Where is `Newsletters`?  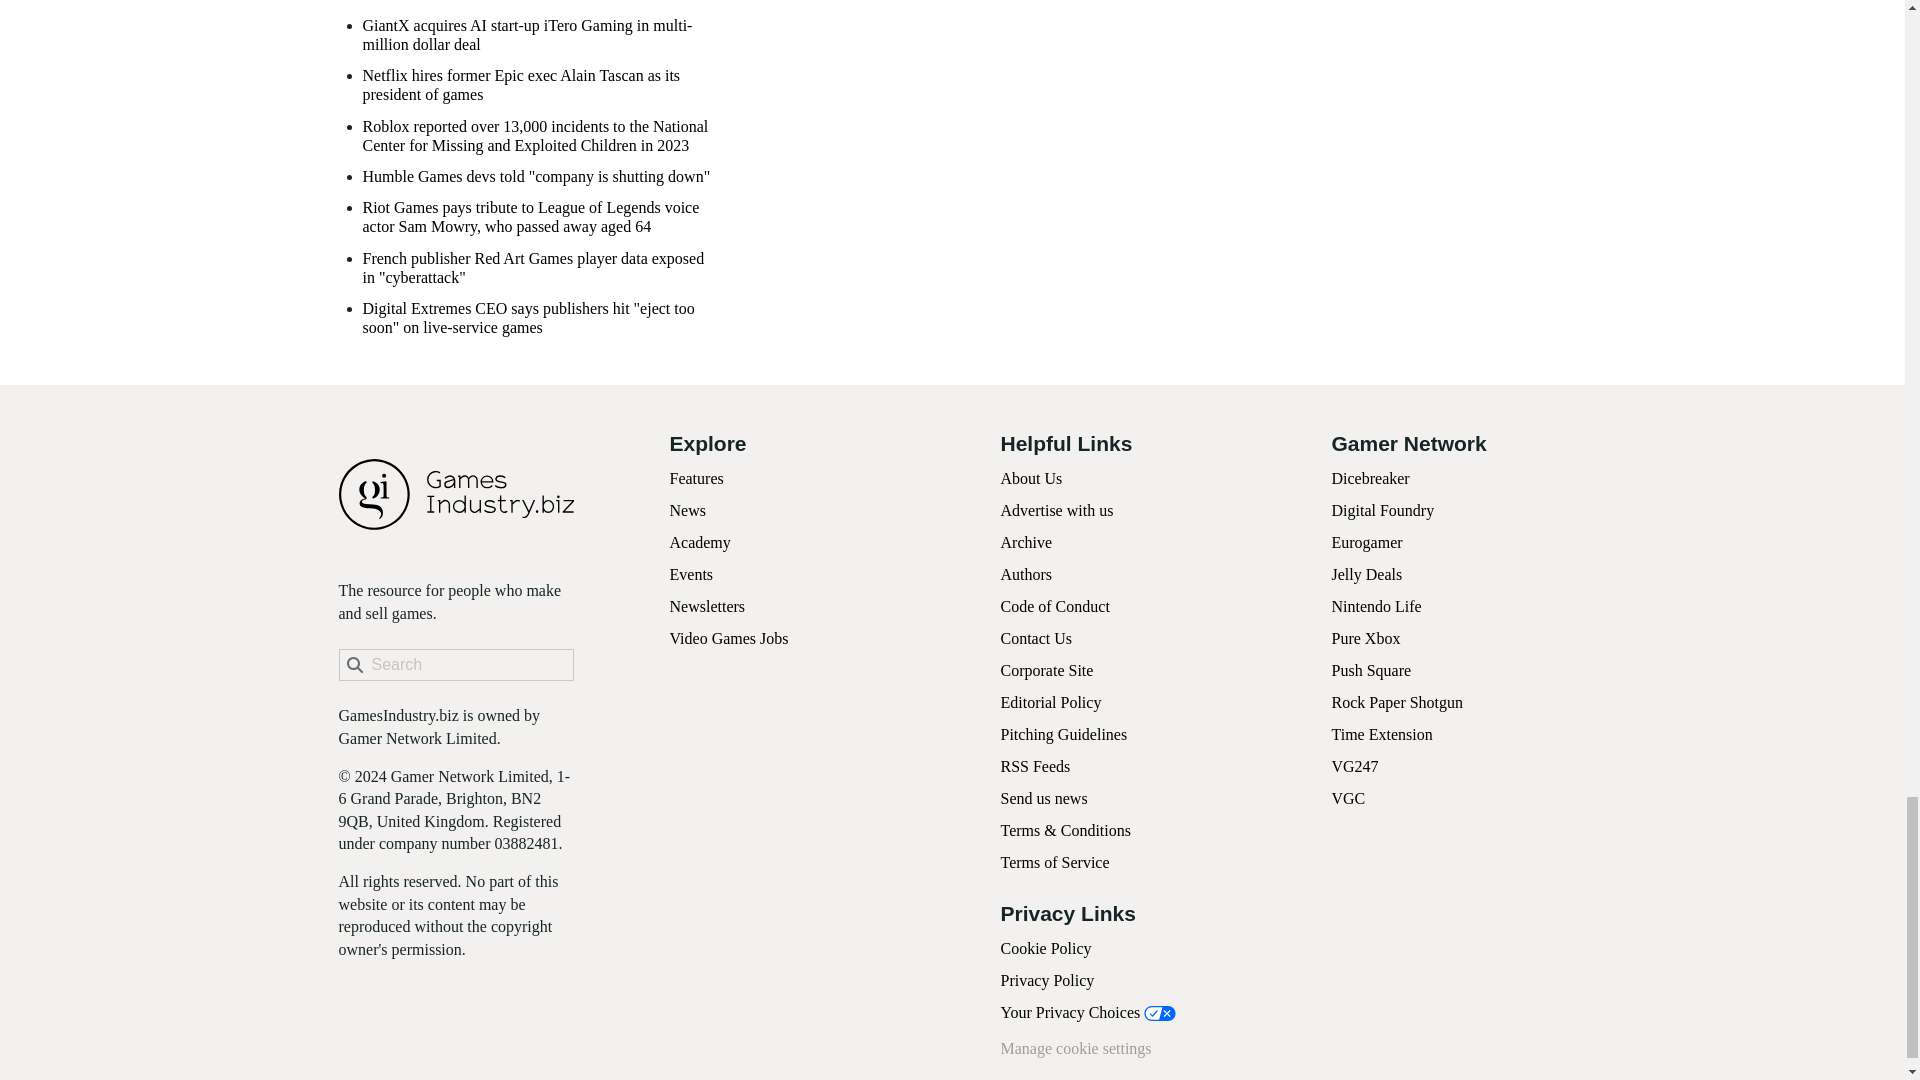 Newsletters is located at coordinates (708, 606).